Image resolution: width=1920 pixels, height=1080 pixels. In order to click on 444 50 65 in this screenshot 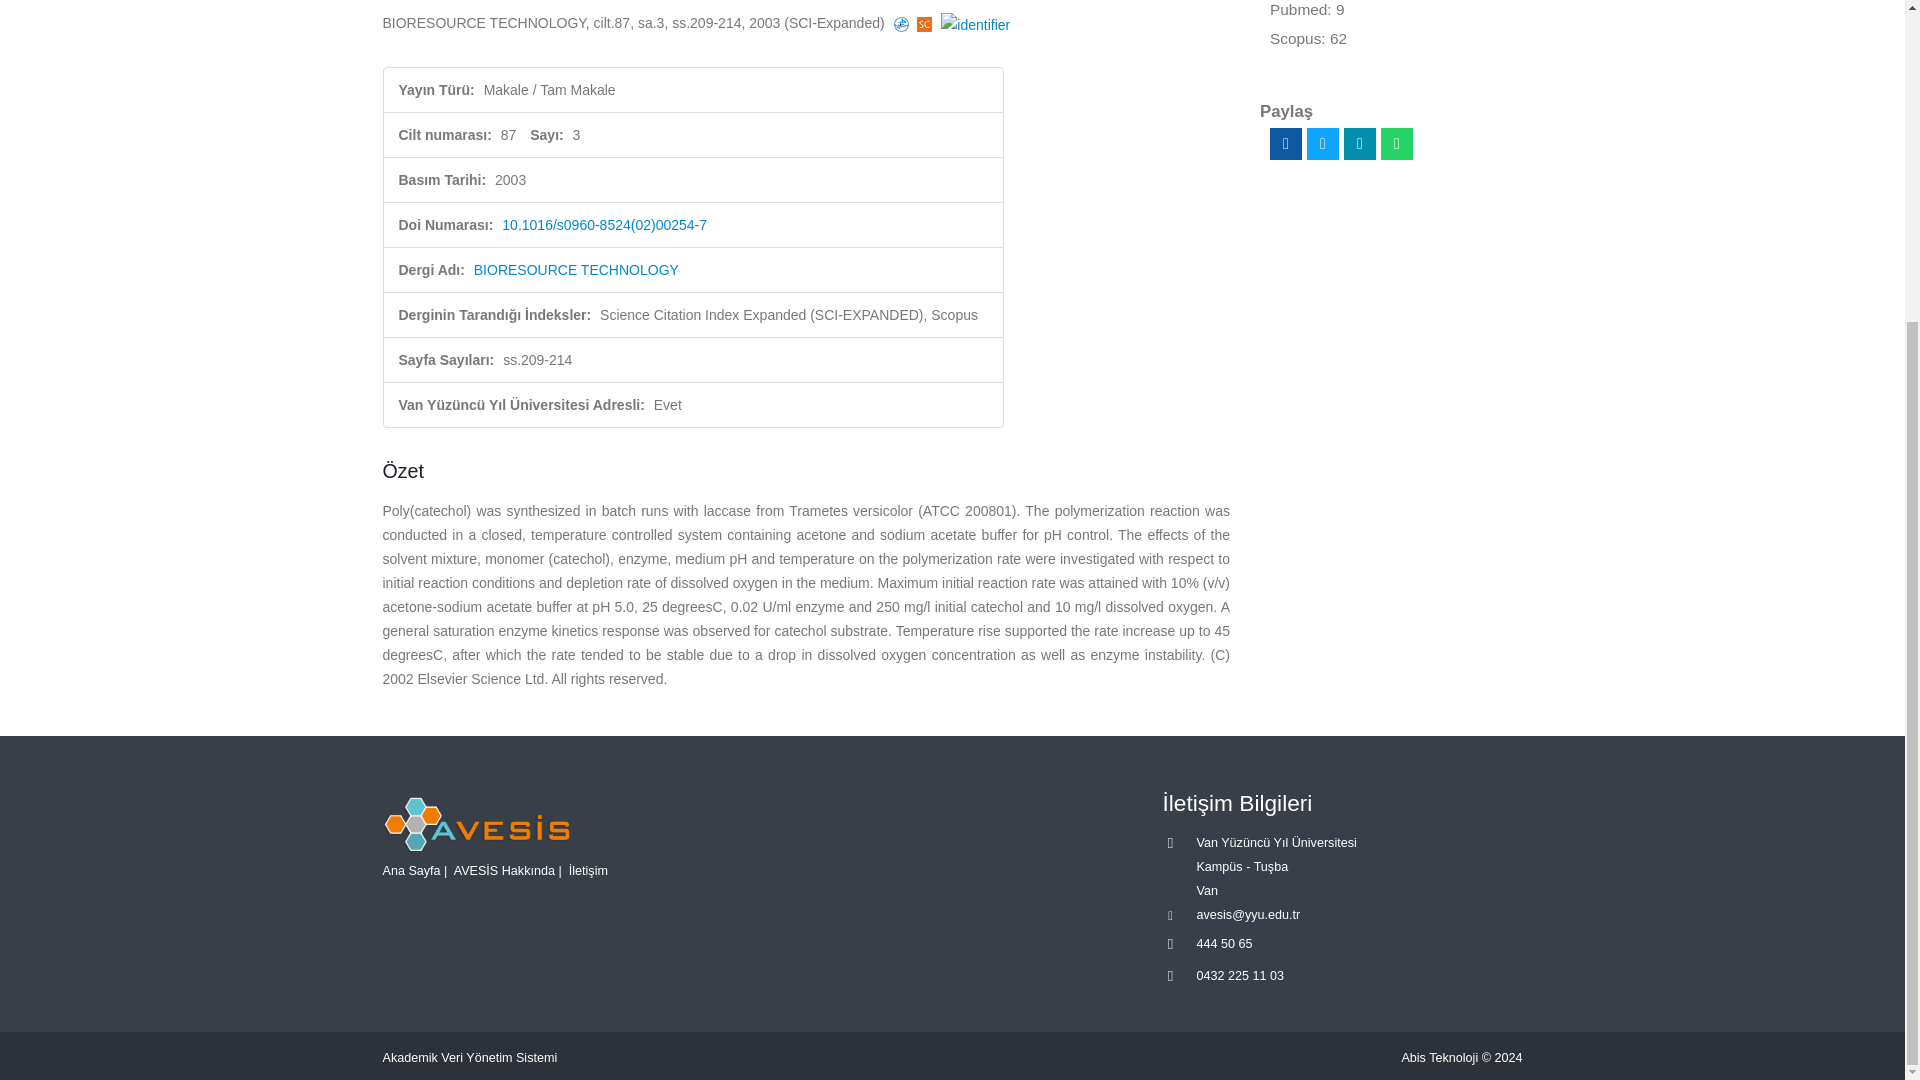, I will do `click(1224, 944)`.